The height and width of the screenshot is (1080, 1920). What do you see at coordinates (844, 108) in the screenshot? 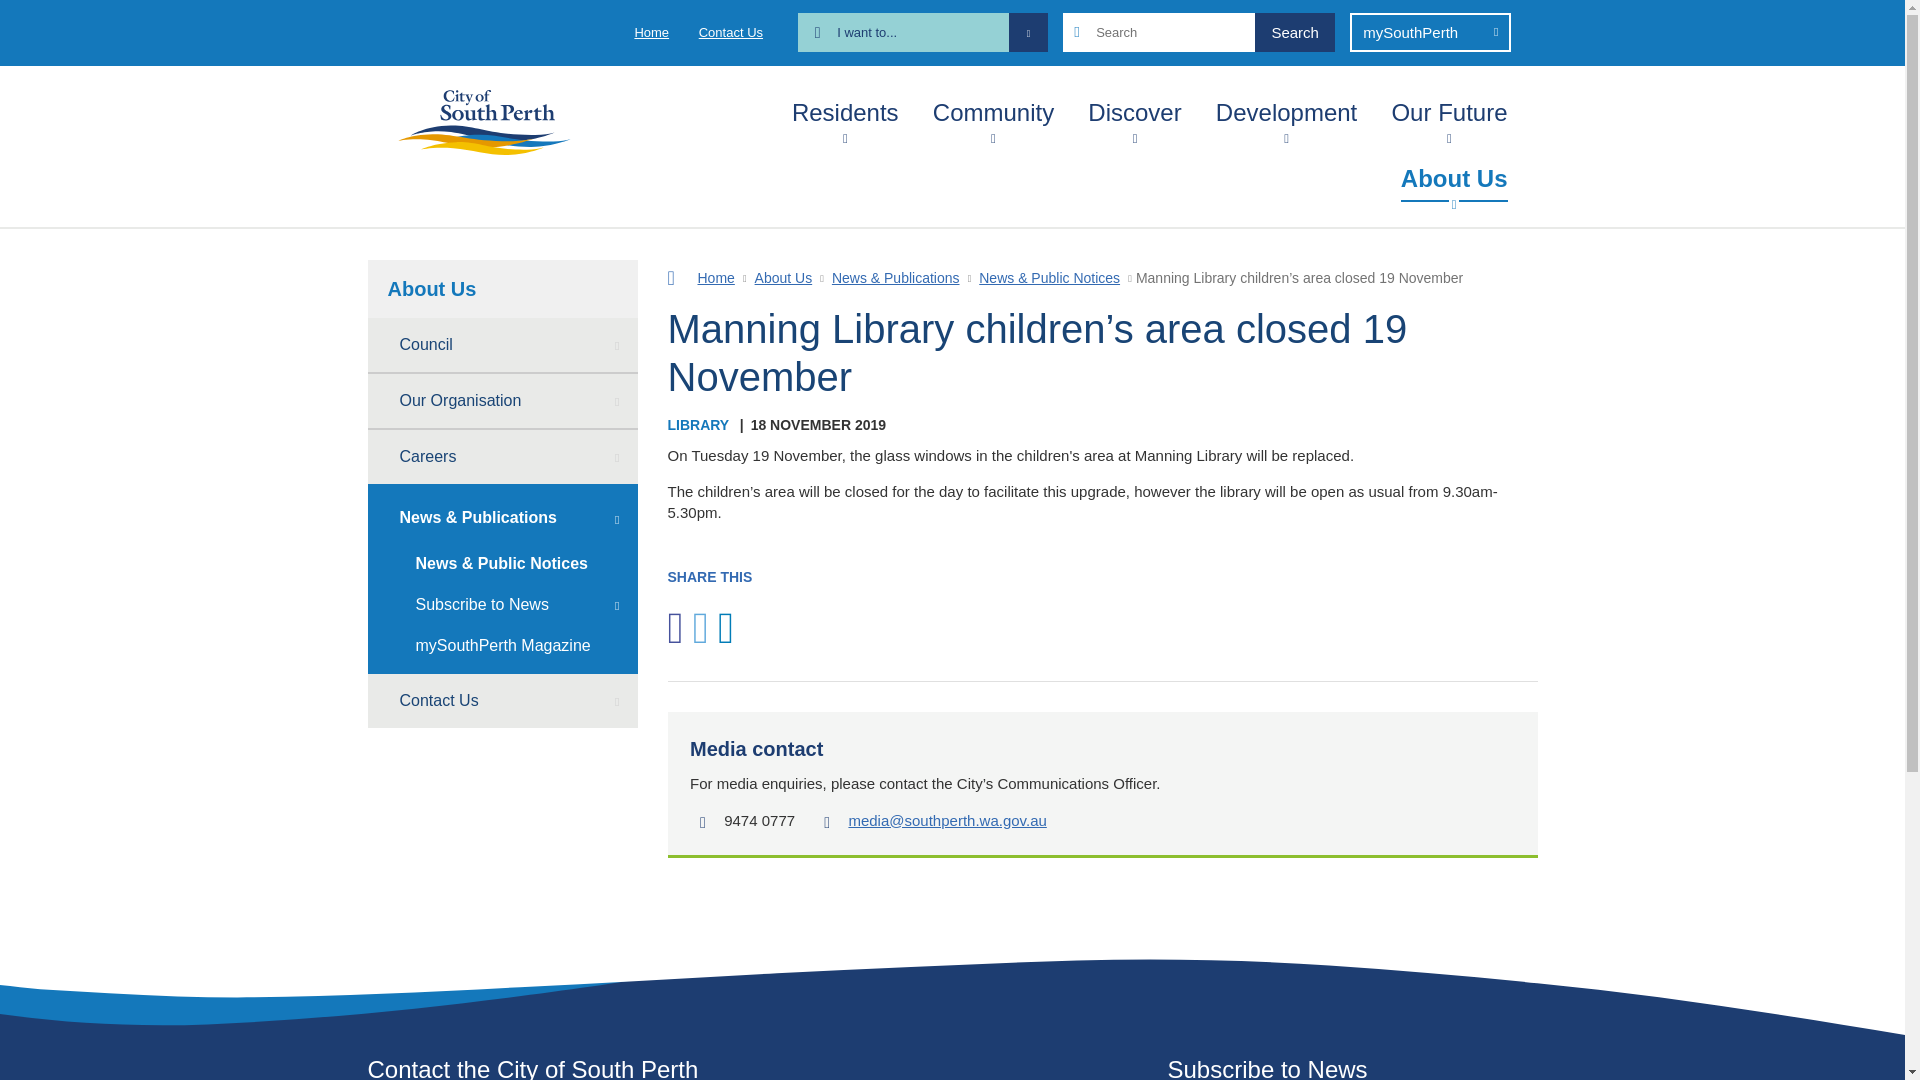
I see `Residents` at bounding box center [844, 108].